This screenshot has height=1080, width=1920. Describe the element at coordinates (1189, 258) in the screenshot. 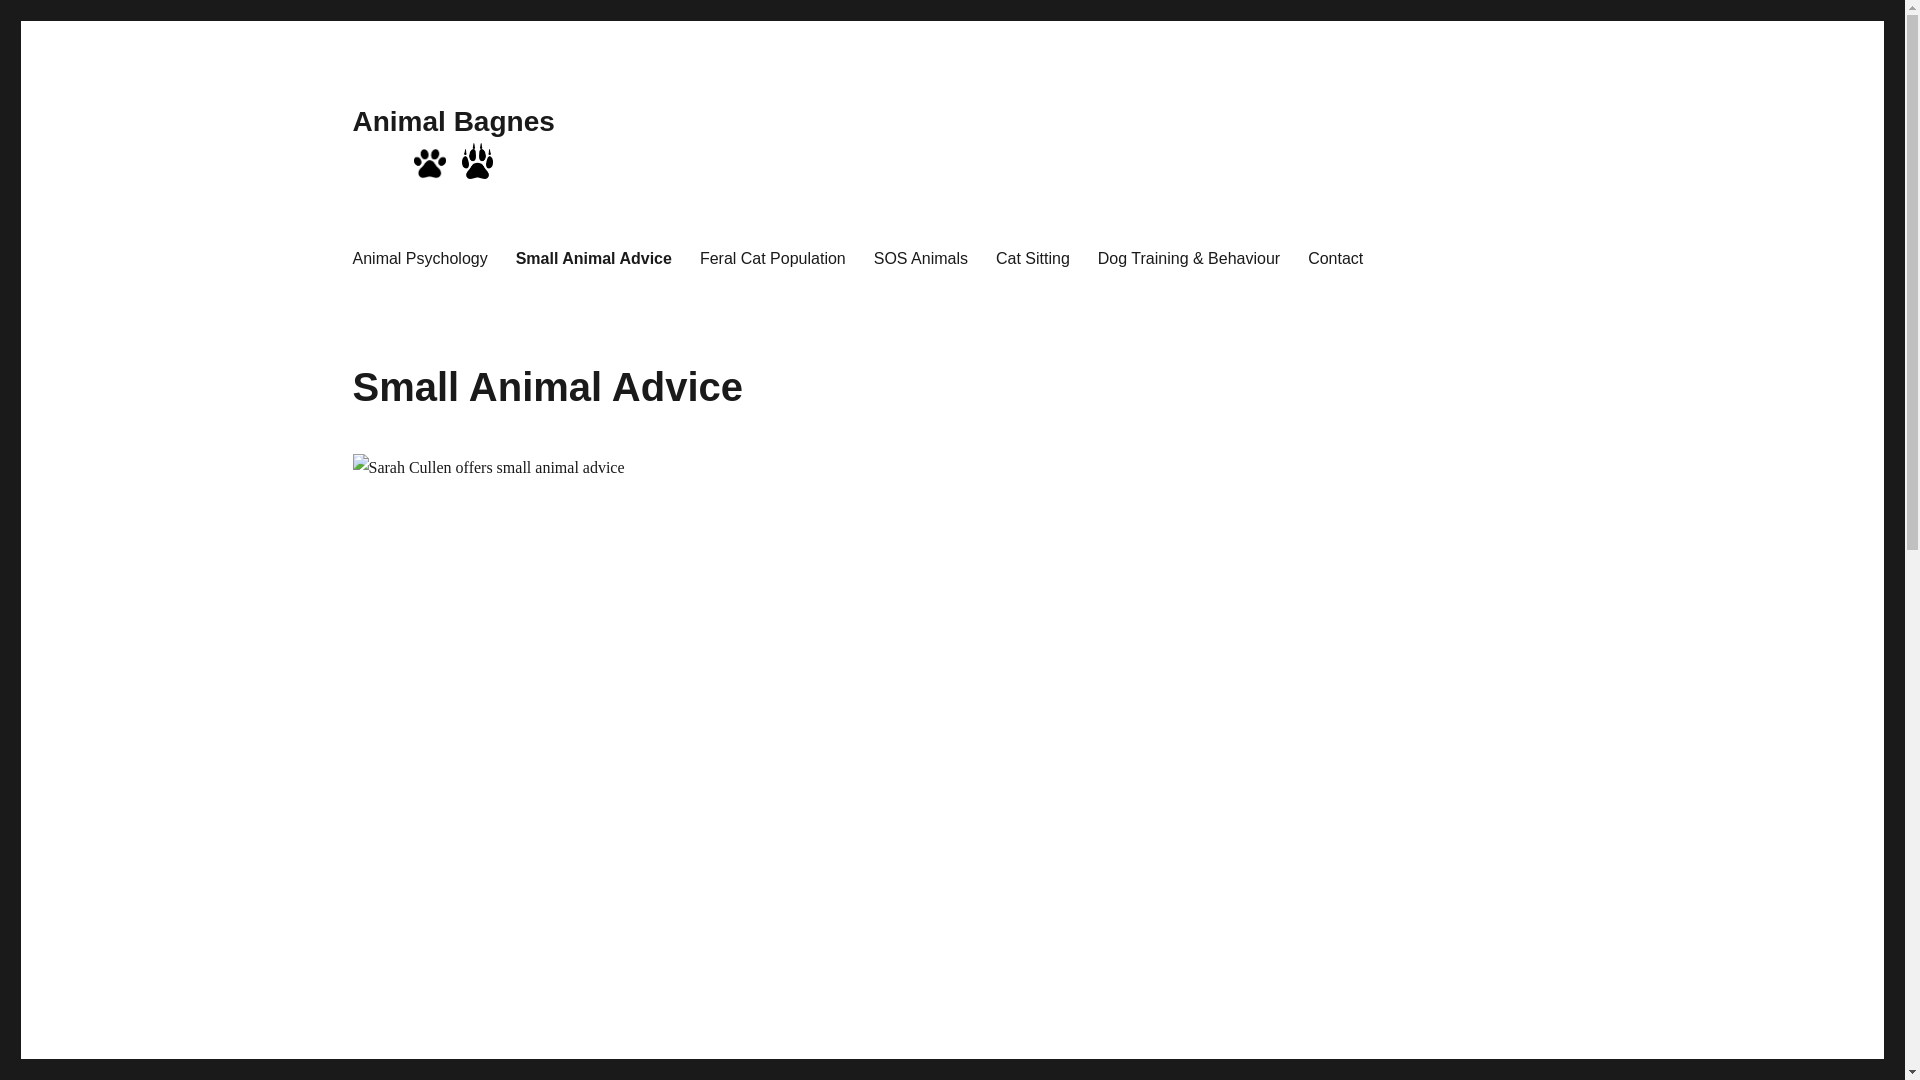

I see `Dog Training & Behaviour` at that location.